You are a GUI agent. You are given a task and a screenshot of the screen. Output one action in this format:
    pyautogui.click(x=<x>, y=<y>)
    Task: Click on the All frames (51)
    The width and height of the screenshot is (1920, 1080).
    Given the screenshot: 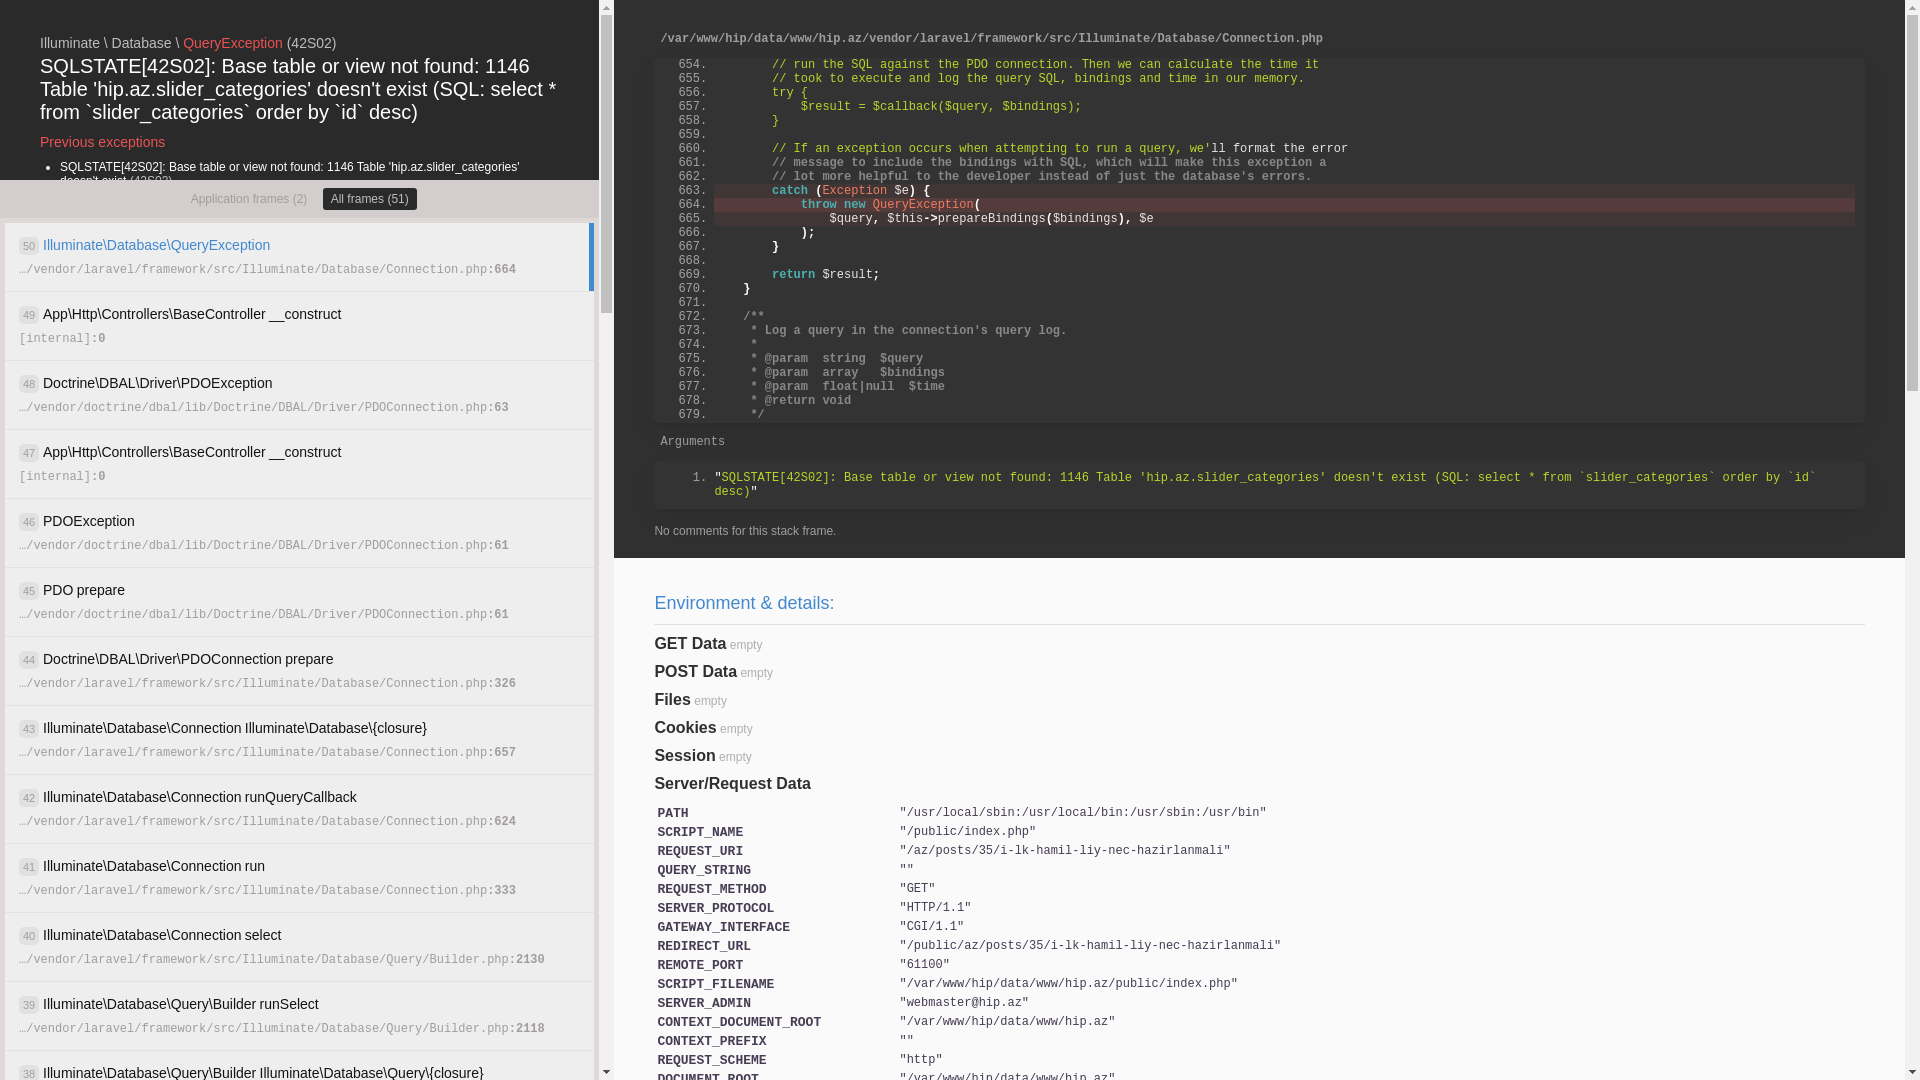 What is the action you would take?
    pyautogui.click(x=370, y=199)
    